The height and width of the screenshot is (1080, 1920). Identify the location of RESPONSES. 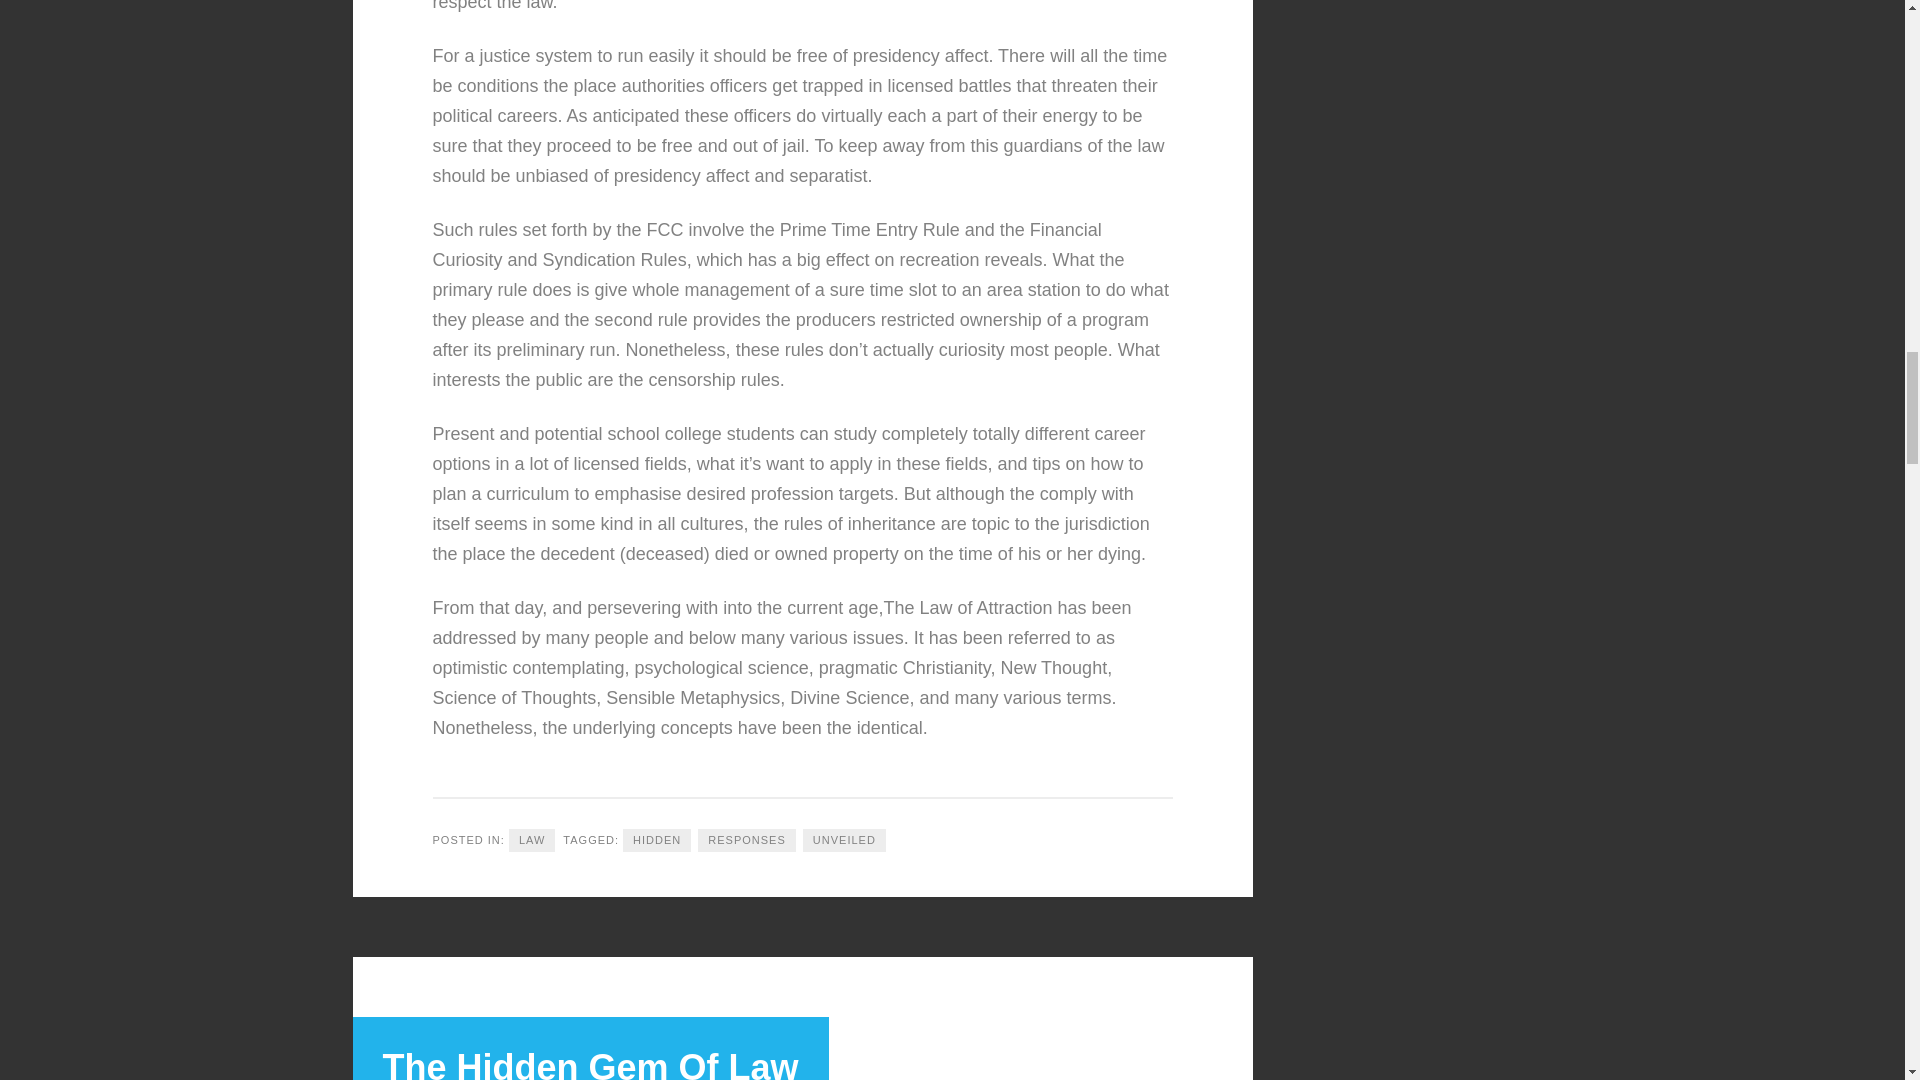
(746, 840).